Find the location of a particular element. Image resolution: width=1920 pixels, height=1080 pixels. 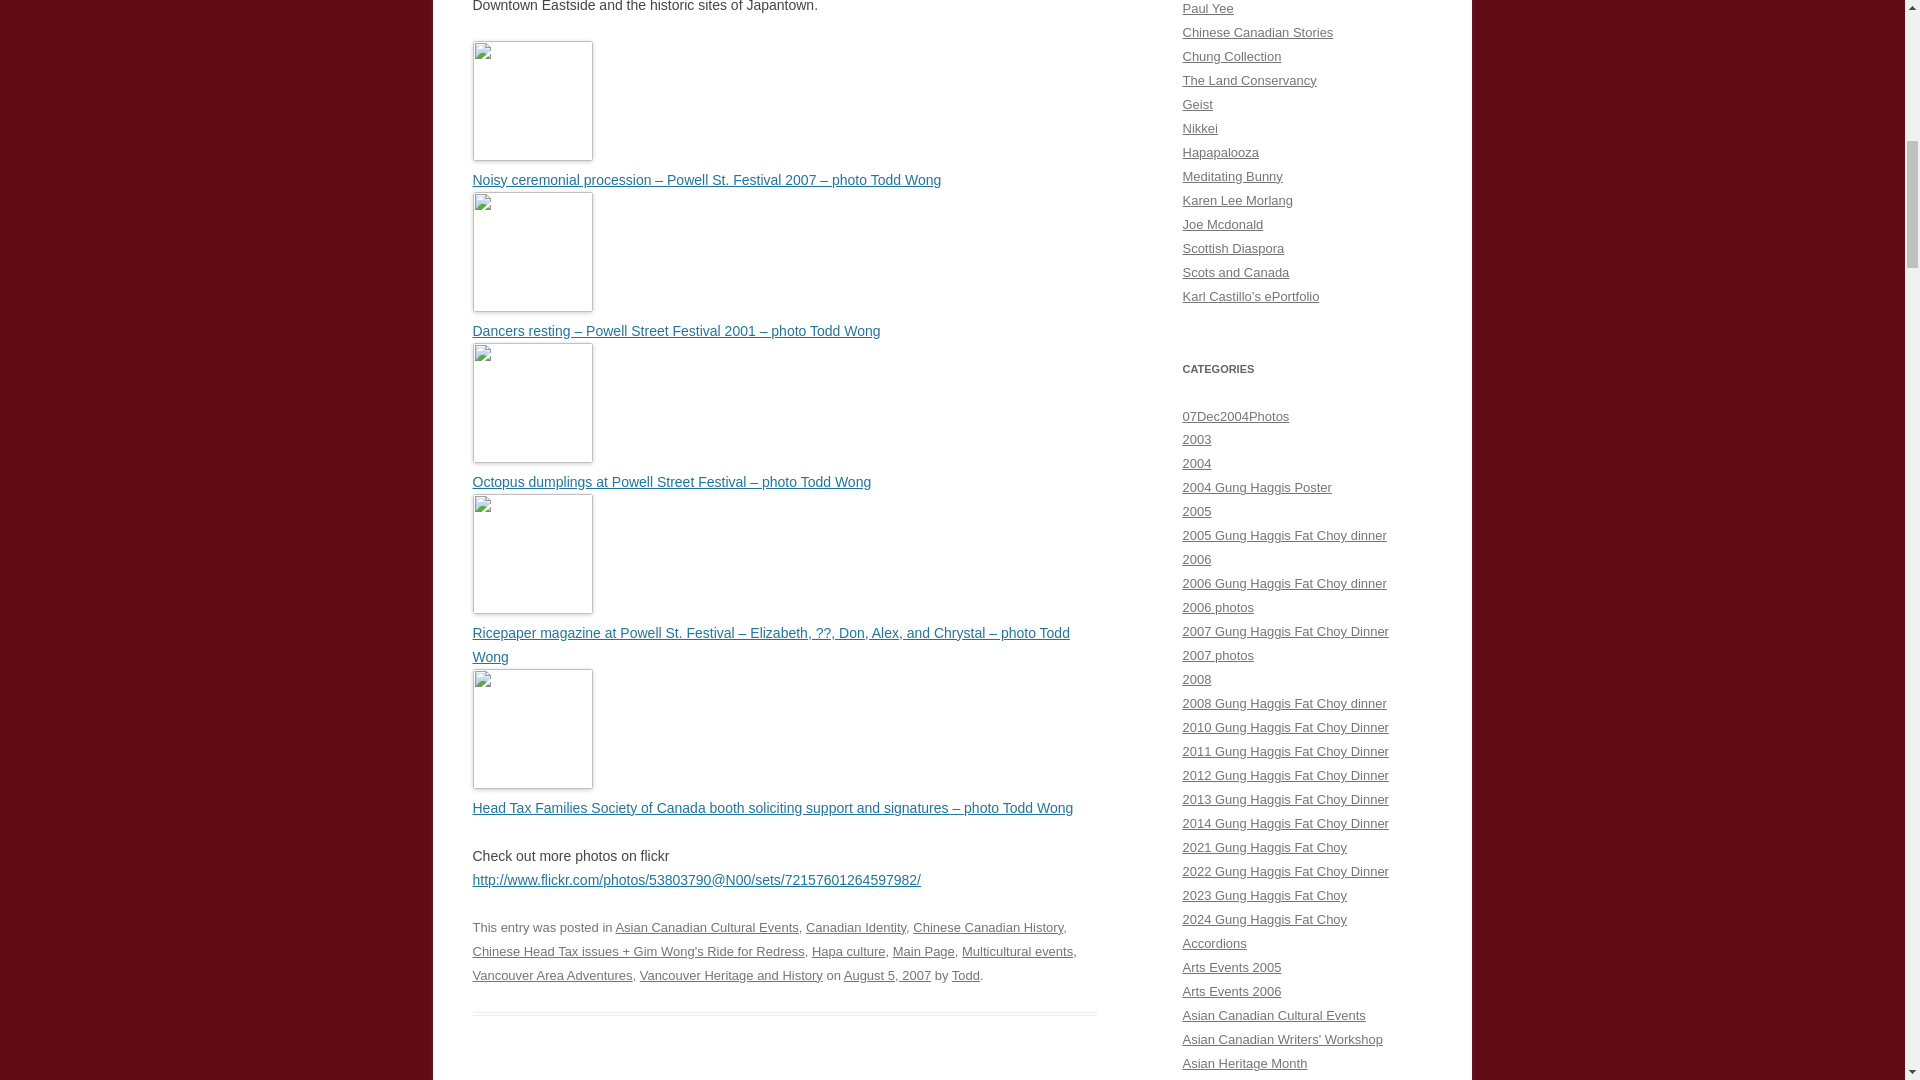

Canadian Identity is located at coordinates (856, 928).